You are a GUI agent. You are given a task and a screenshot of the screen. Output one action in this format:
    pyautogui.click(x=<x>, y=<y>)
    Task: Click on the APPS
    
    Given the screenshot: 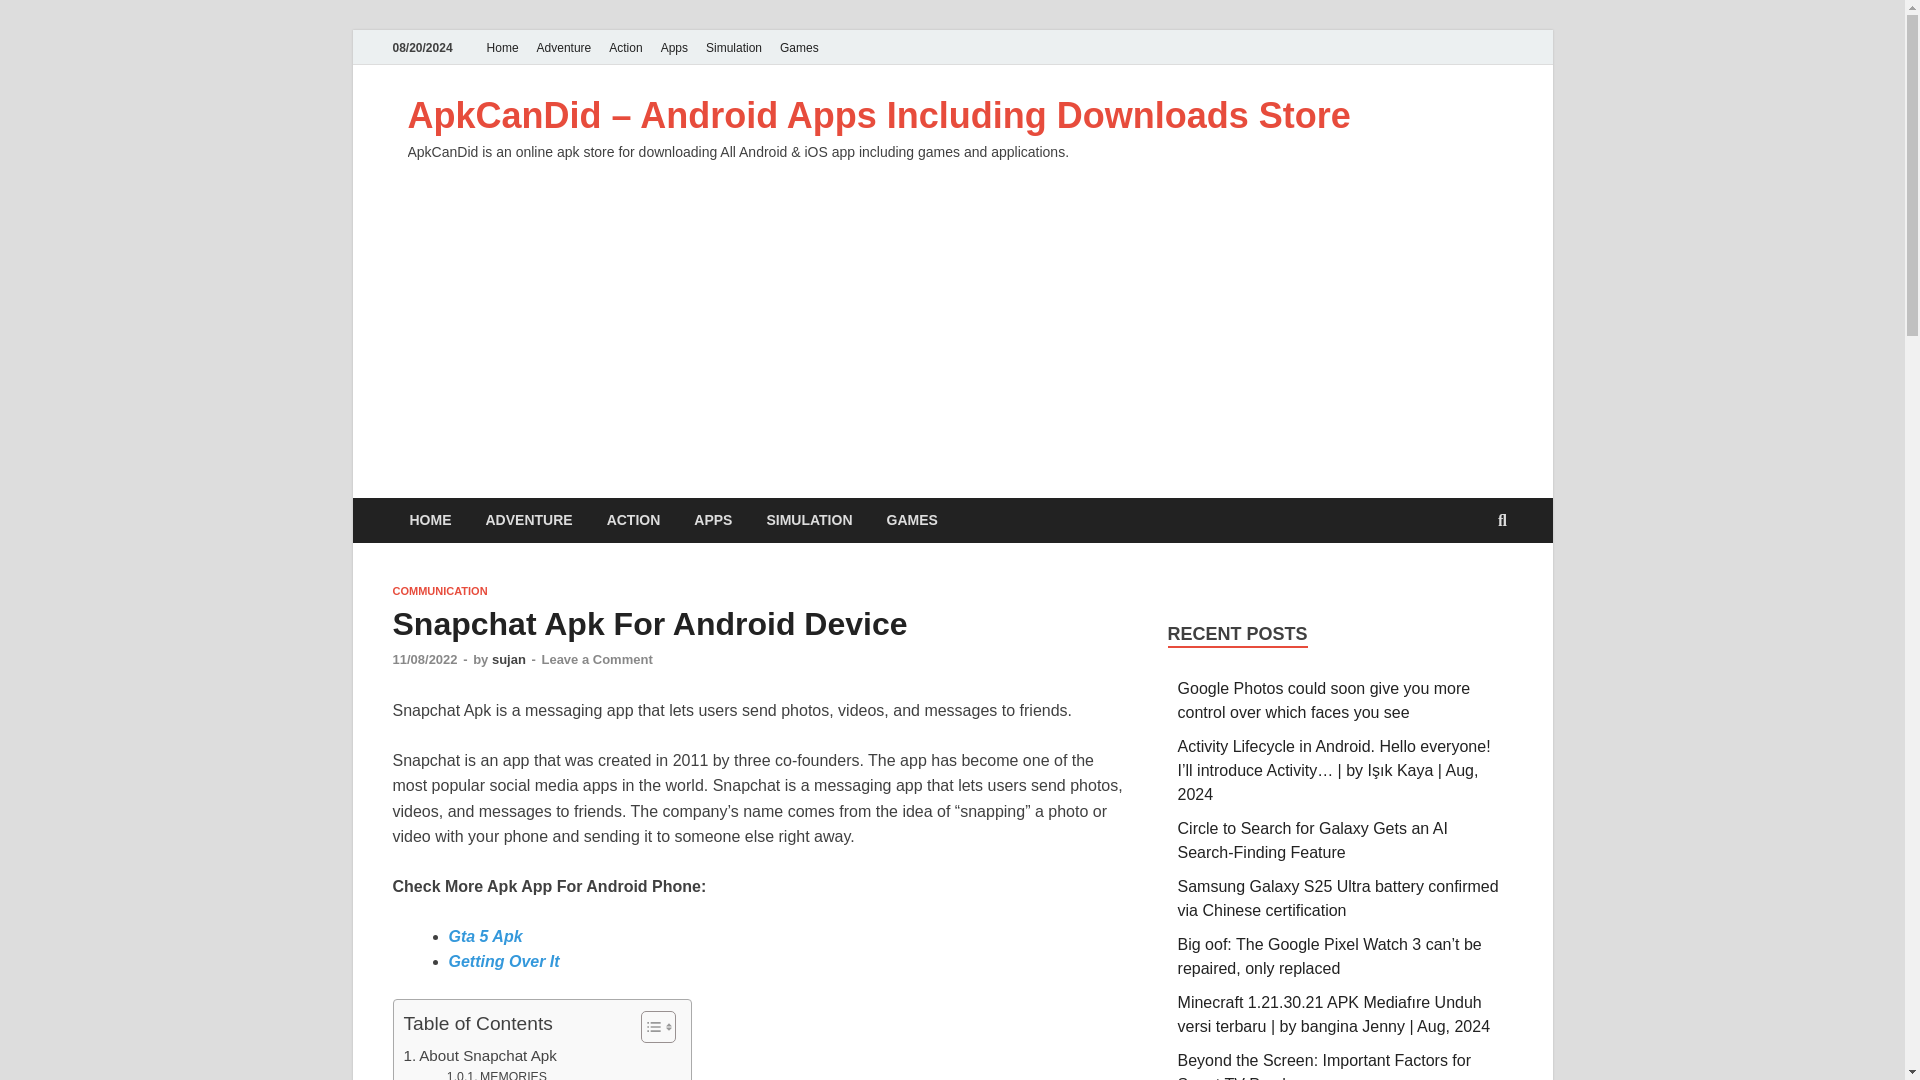 What is the action you would take?
    pyautogui.click(x=712, y=520)
    